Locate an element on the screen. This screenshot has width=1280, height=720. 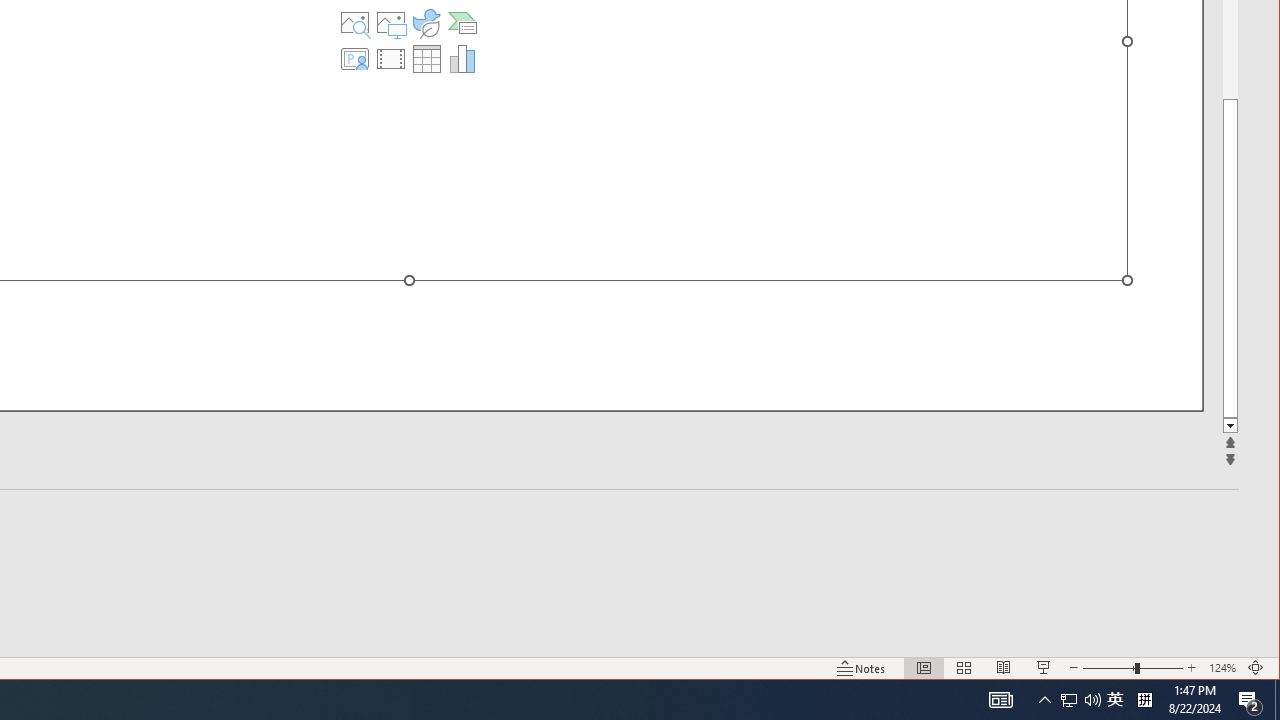
Line down is located at coordinates (1230, 426).